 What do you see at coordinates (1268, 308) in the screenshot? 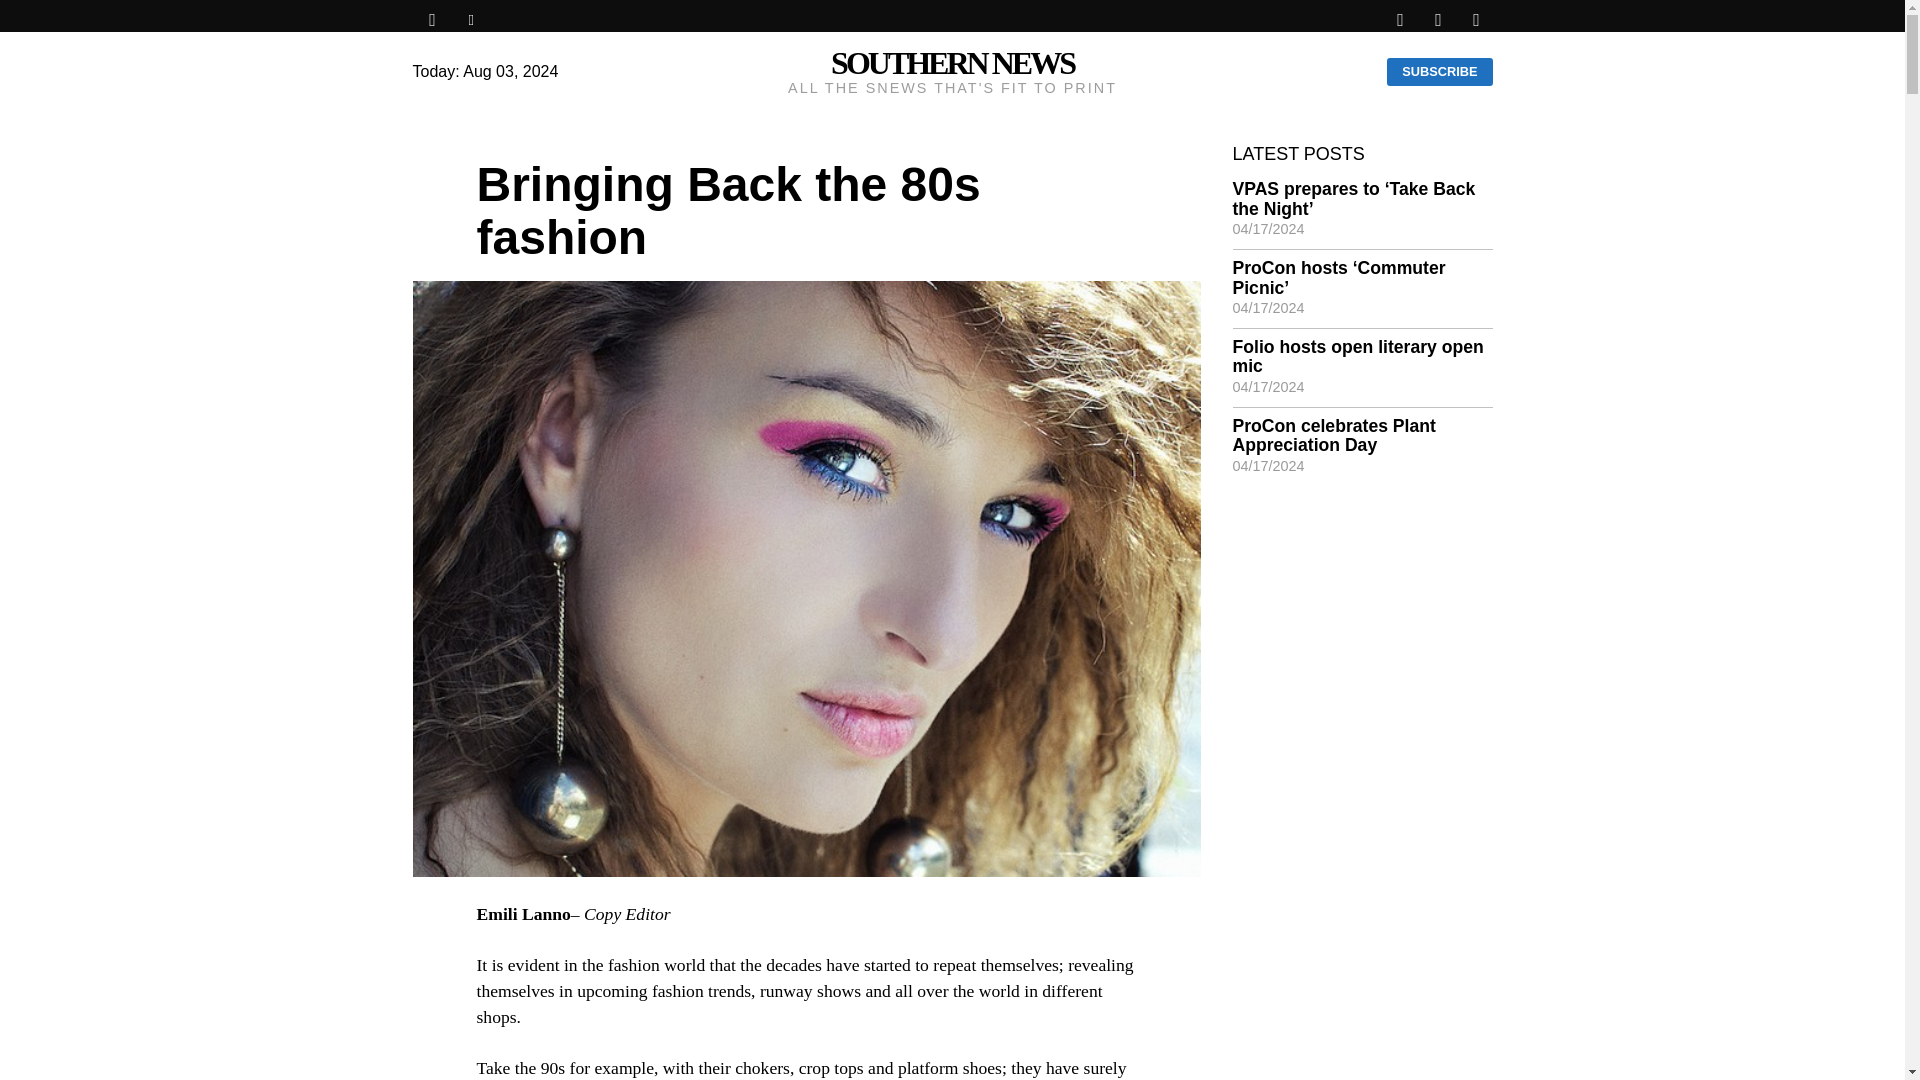
I see `17 Apr, 2024 09:00:00` at bounding box center [1268, 308].